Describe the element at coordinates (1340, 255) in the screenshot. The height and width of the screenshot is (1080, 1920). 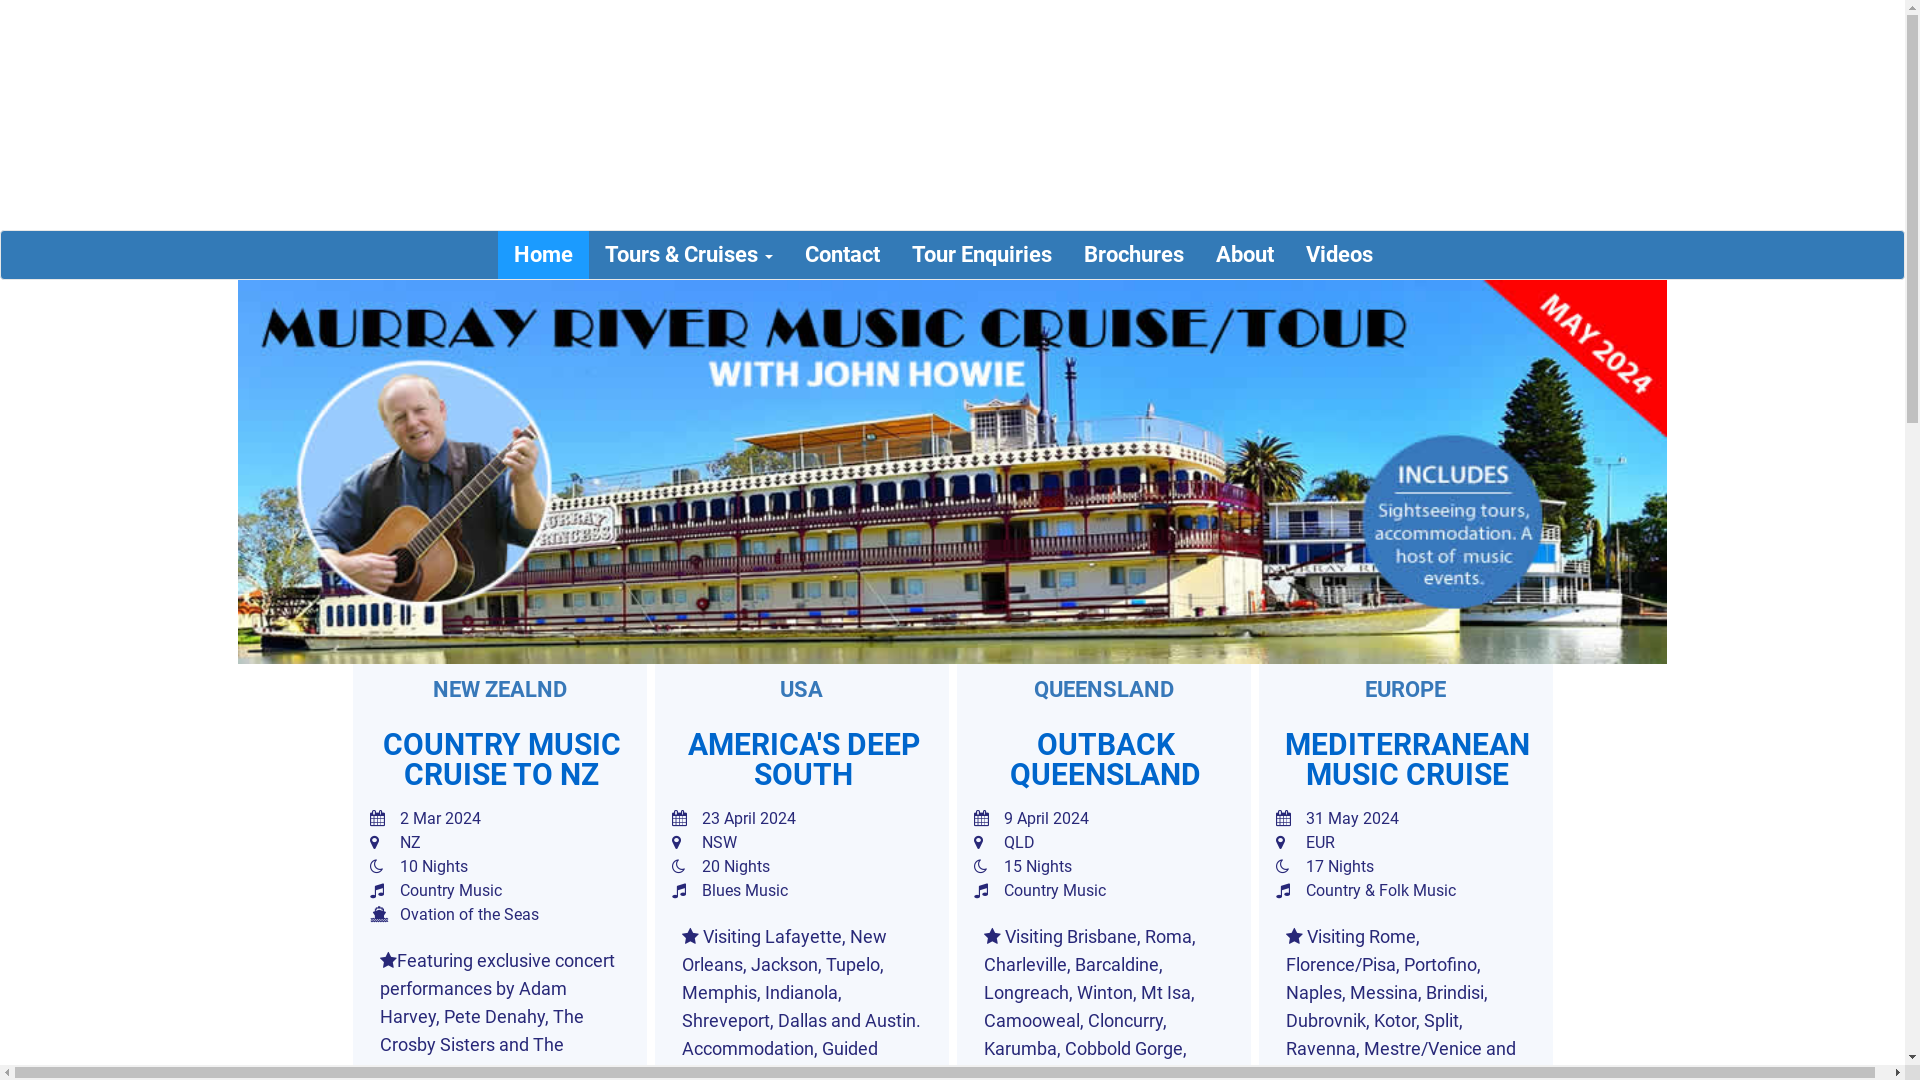
I see `Videos` at that location.